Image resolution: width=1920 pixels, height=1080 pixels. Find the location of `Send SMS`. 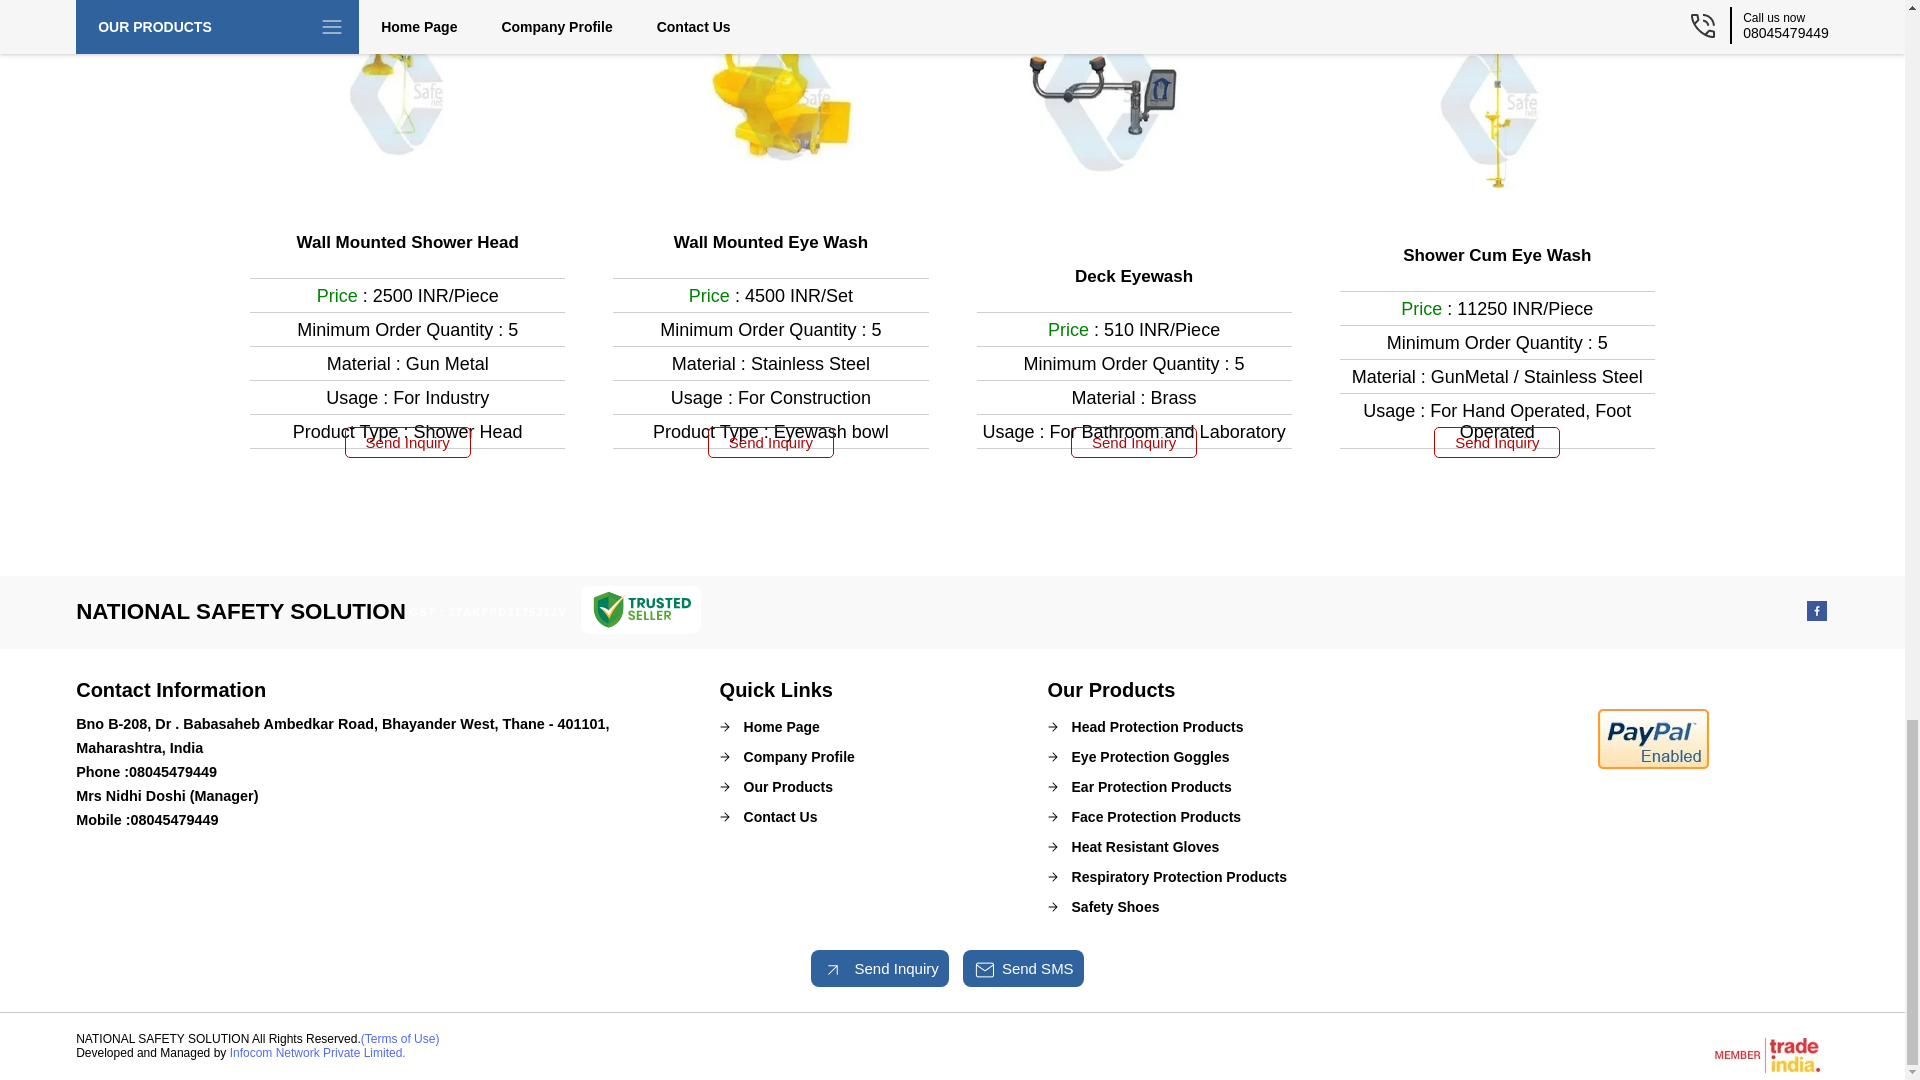

Send SMS is located at coordinates (984, 969).